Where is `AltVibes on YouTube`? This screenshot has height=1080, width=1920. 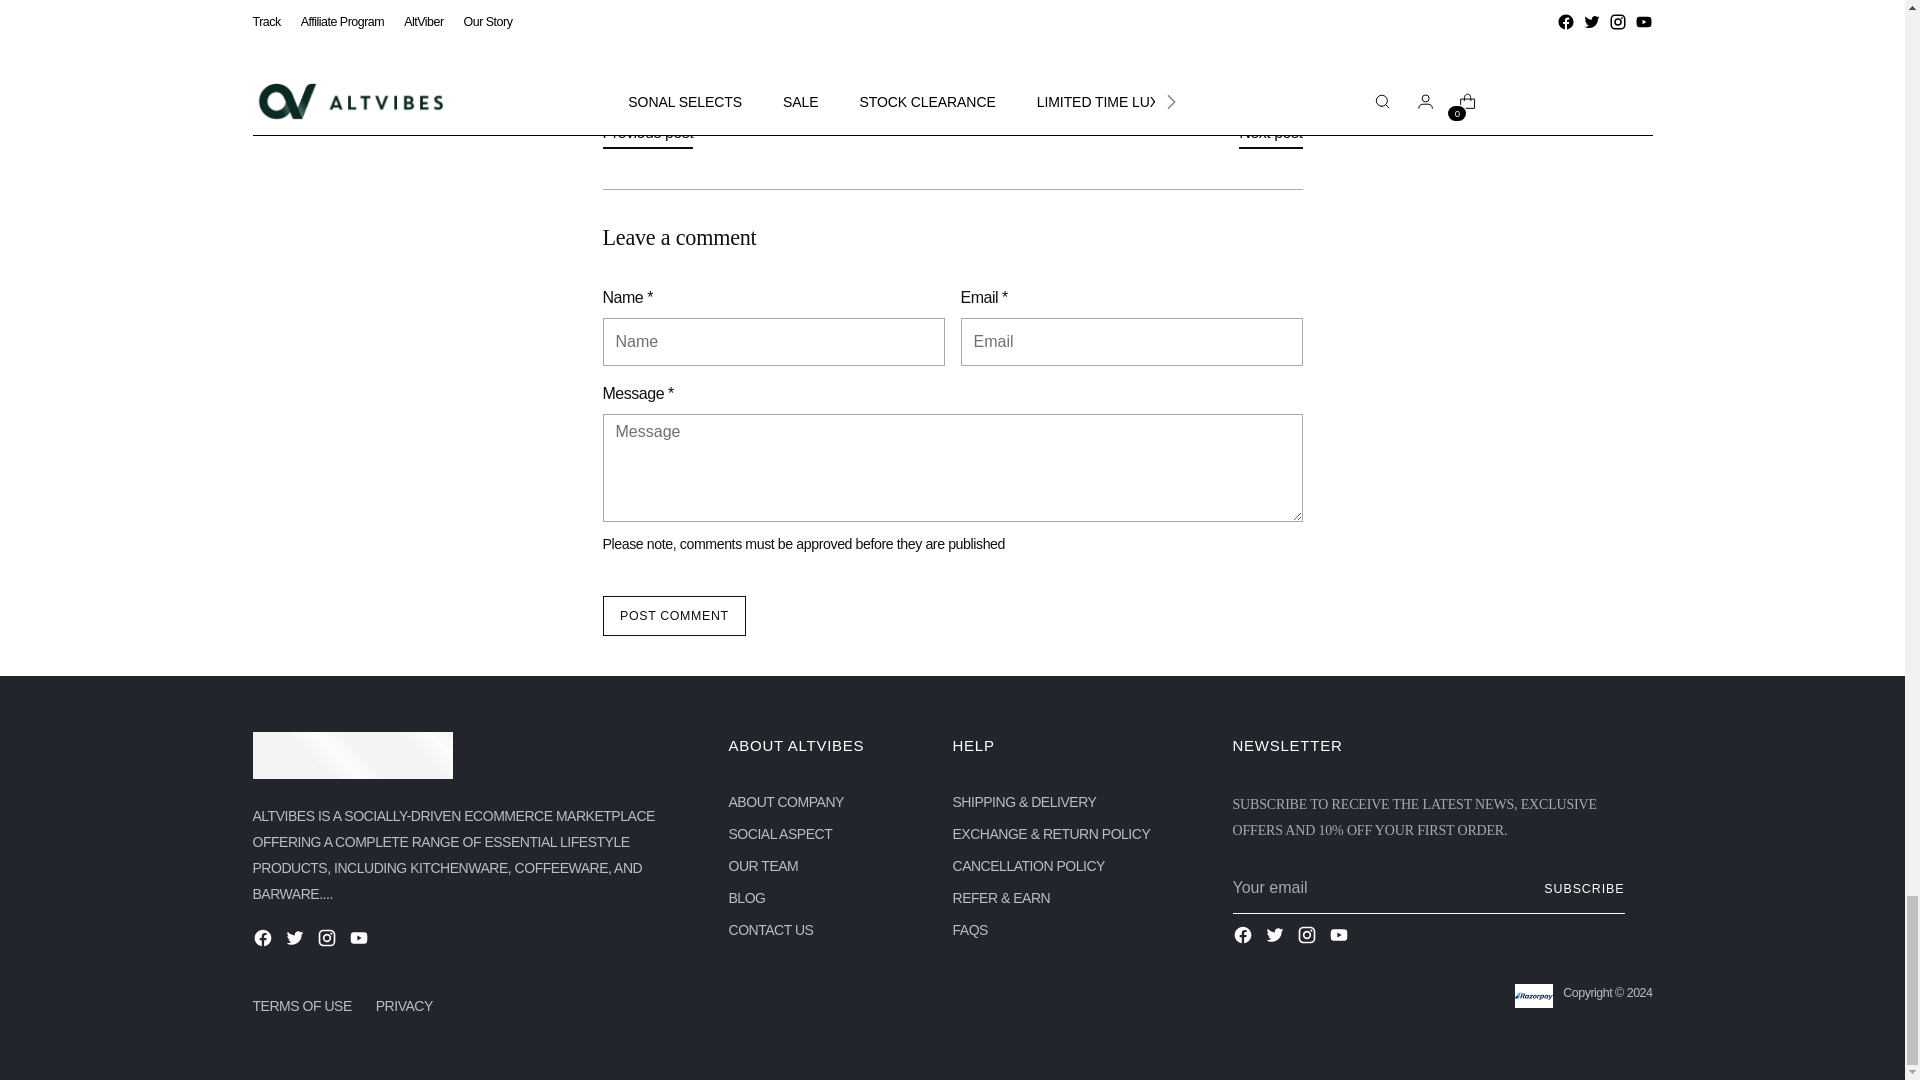
AltVibes on YouTube is located at coordinates (360, 940).